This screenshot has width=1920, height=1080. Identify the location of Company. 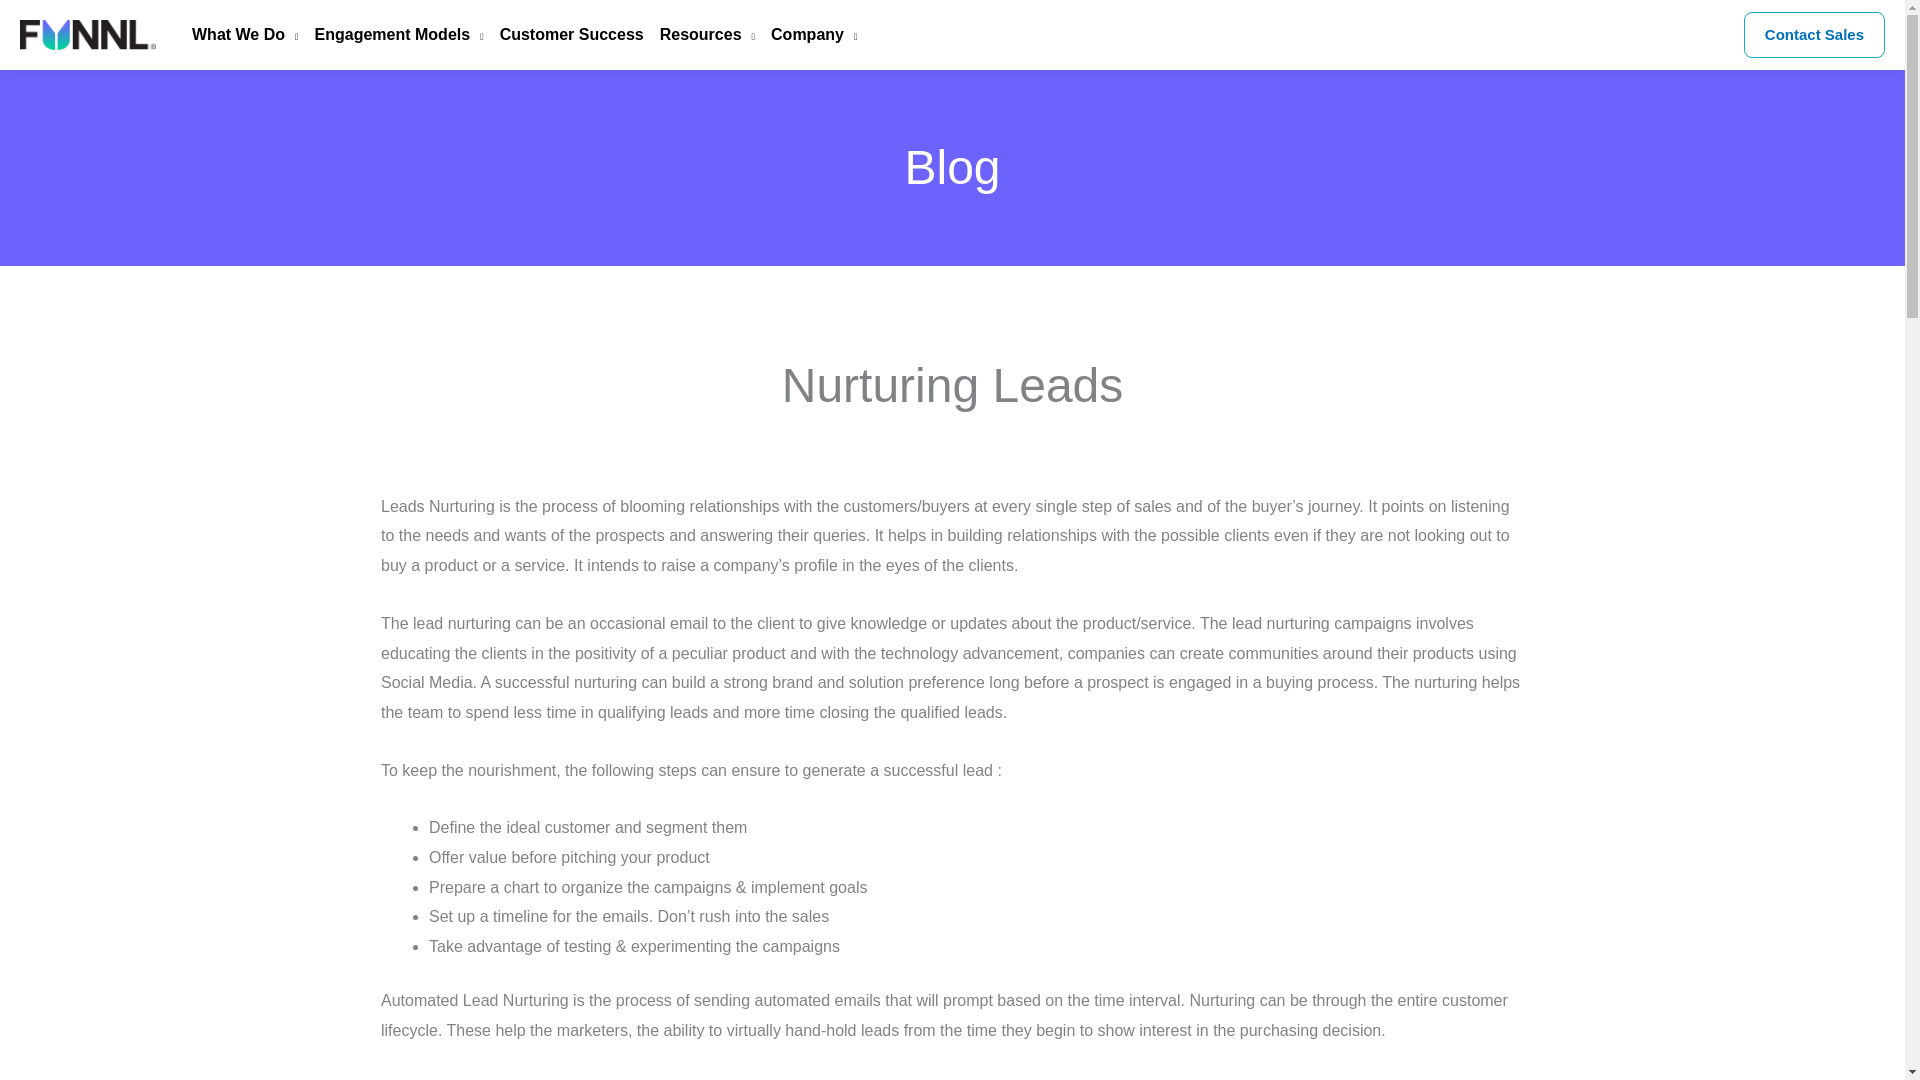
(805, 35).